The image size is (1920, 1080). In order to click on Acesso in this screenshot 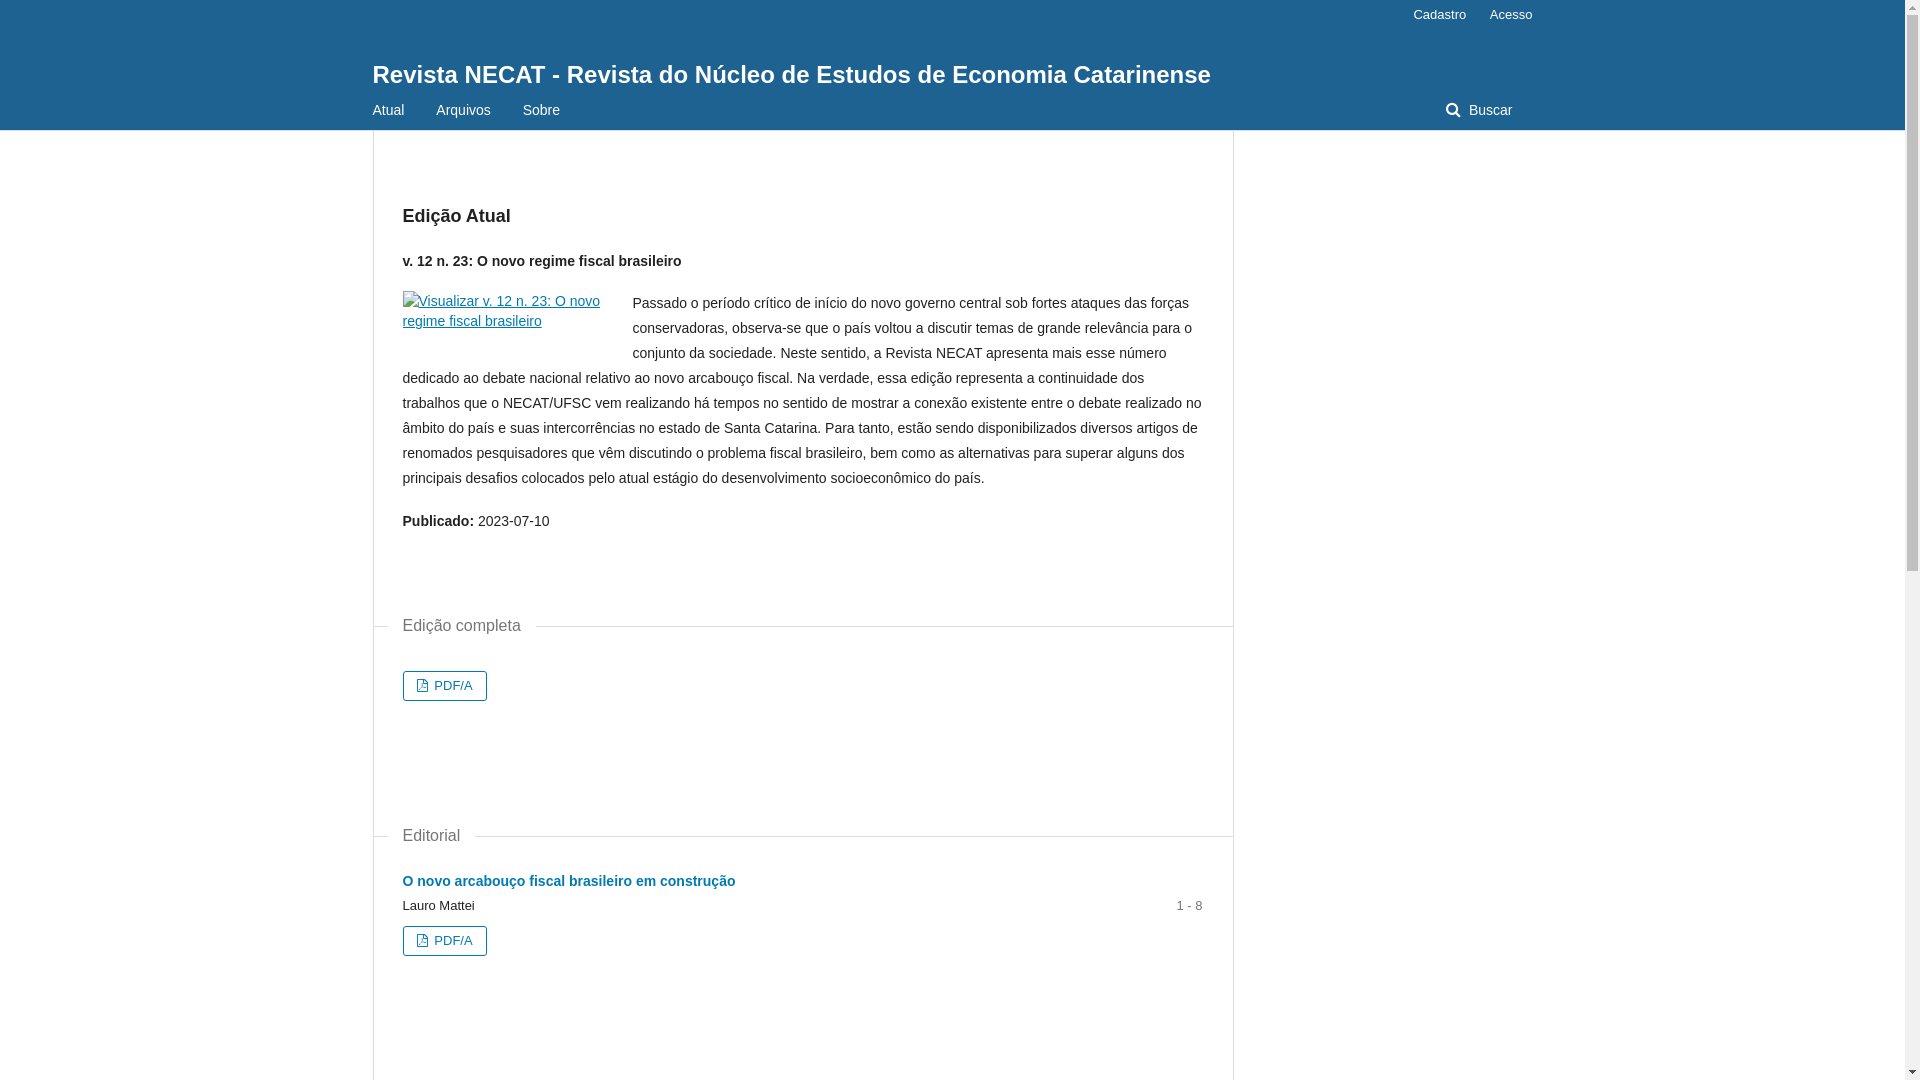, I will do `click(1506, 15)`.